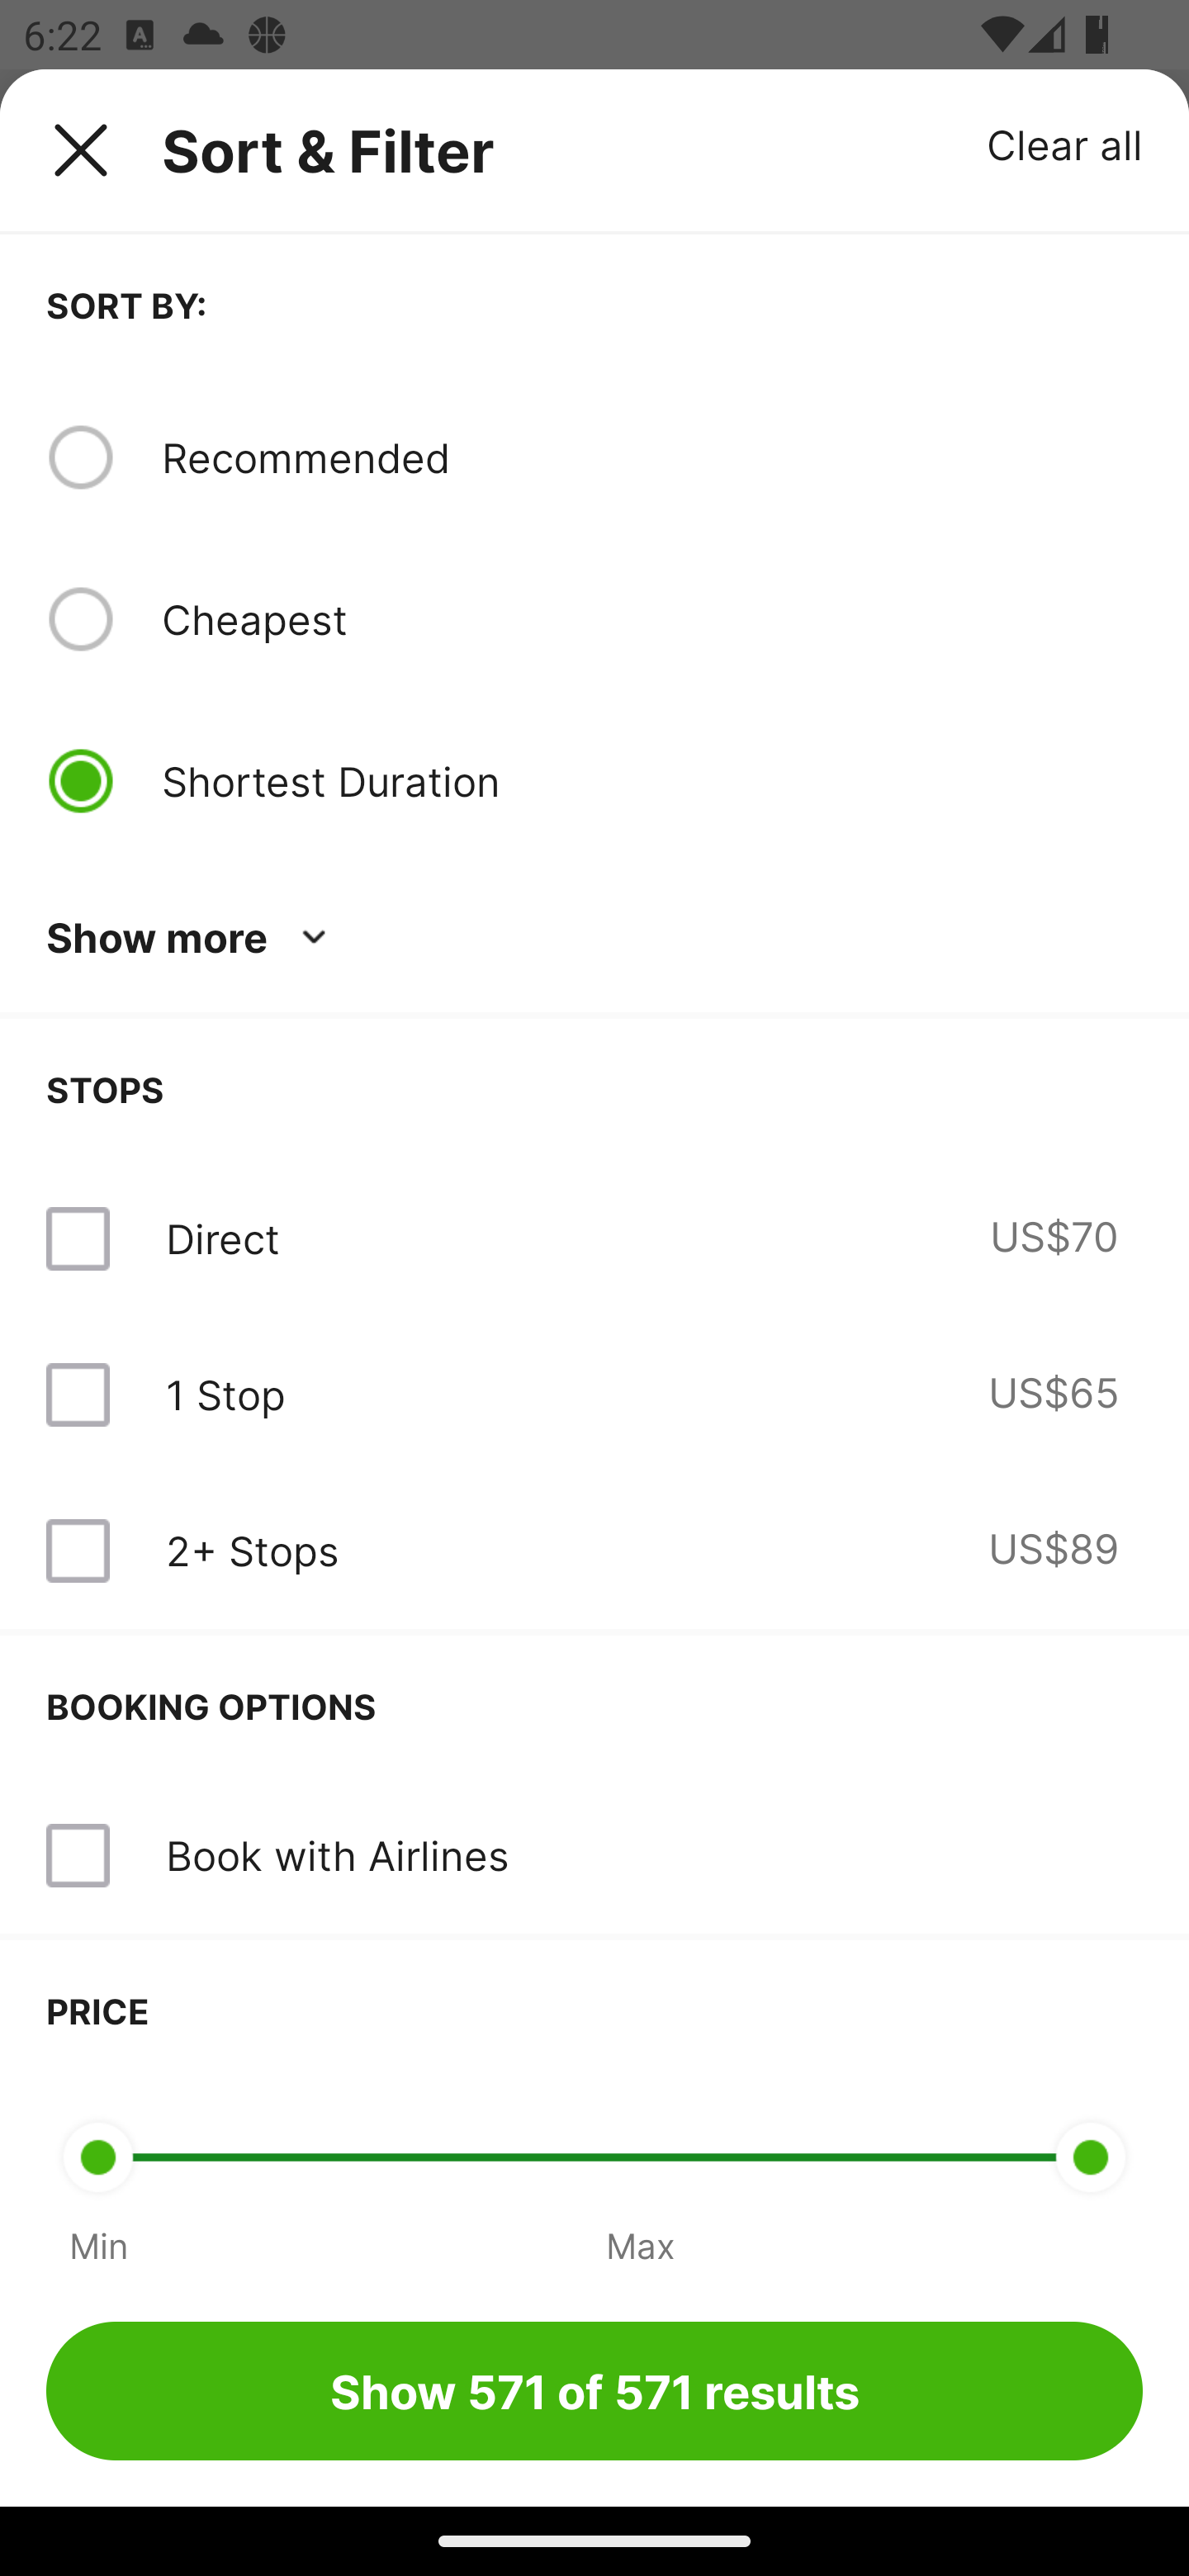 The height and width of the screenshot is (2576, 1189). I want to click on Show more, so click(192, 938).